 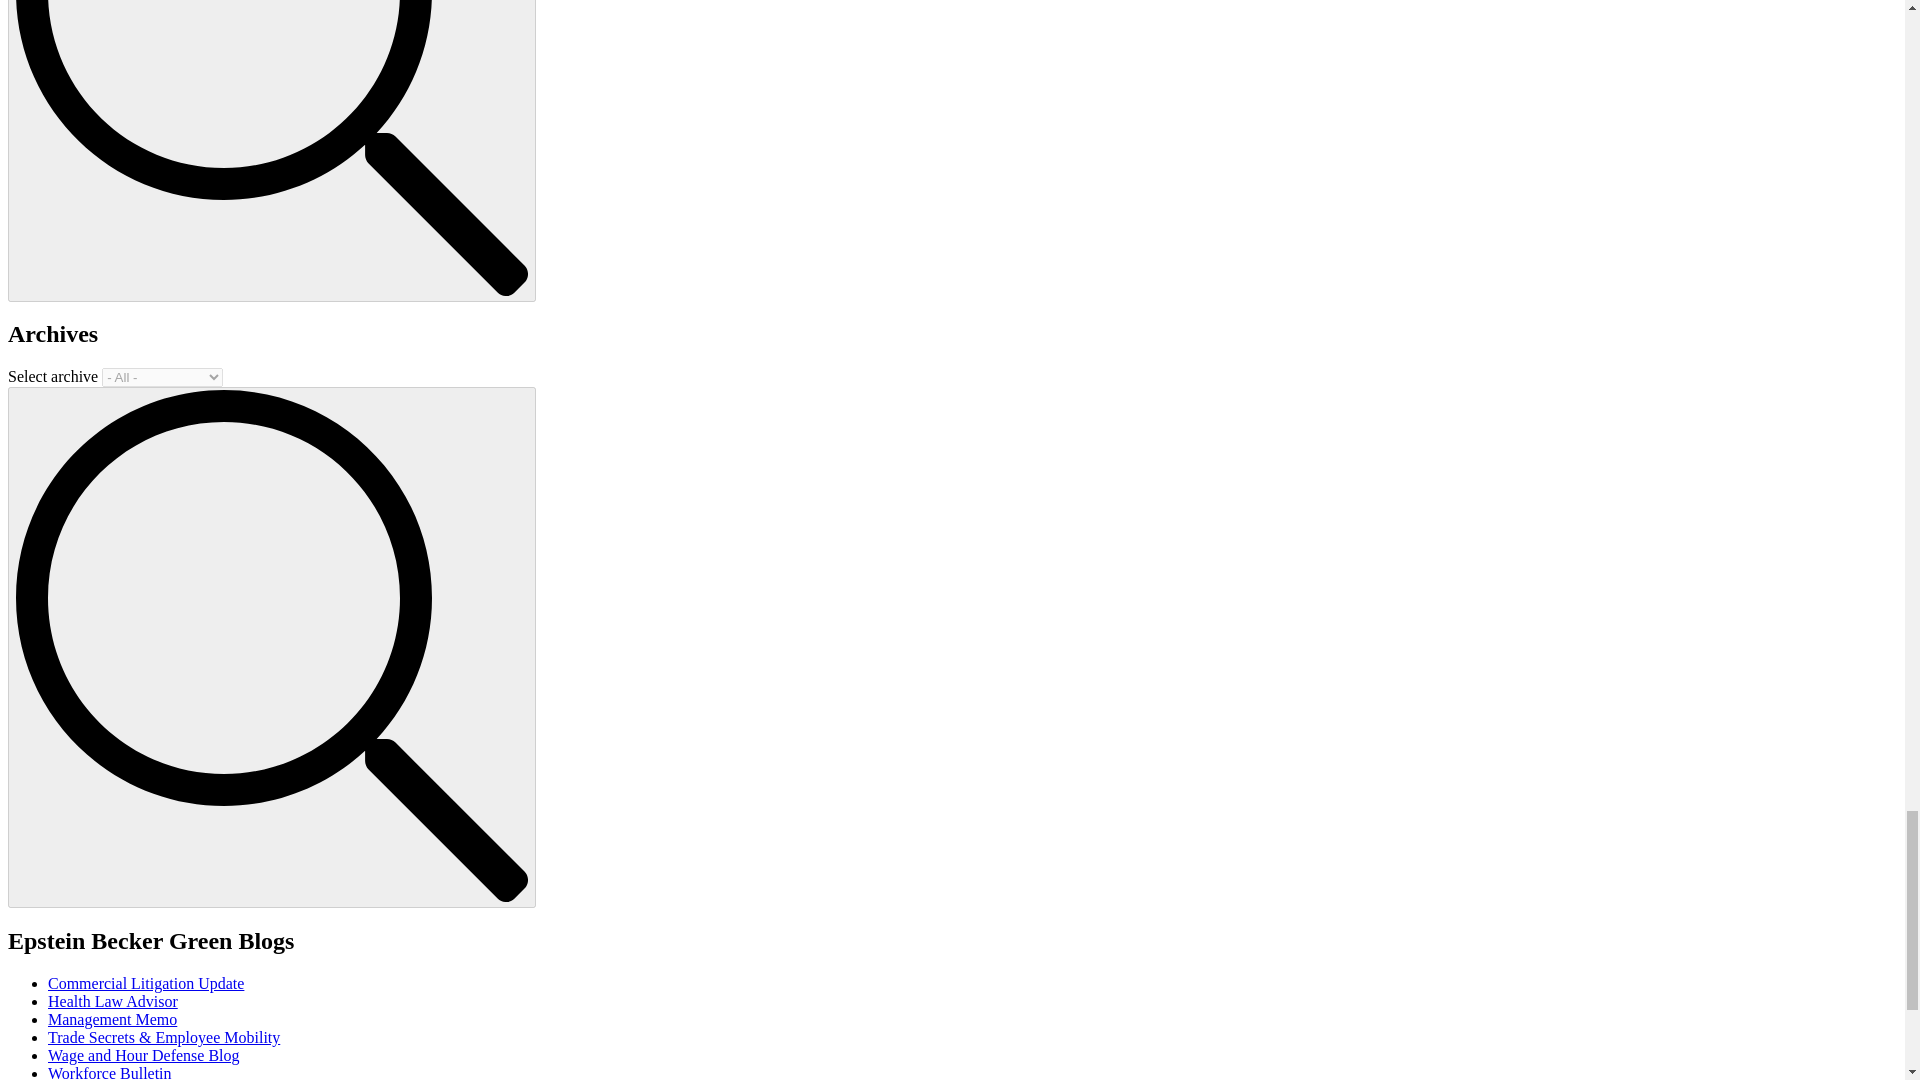 I want to click on Search, so click(x=272, y=148).